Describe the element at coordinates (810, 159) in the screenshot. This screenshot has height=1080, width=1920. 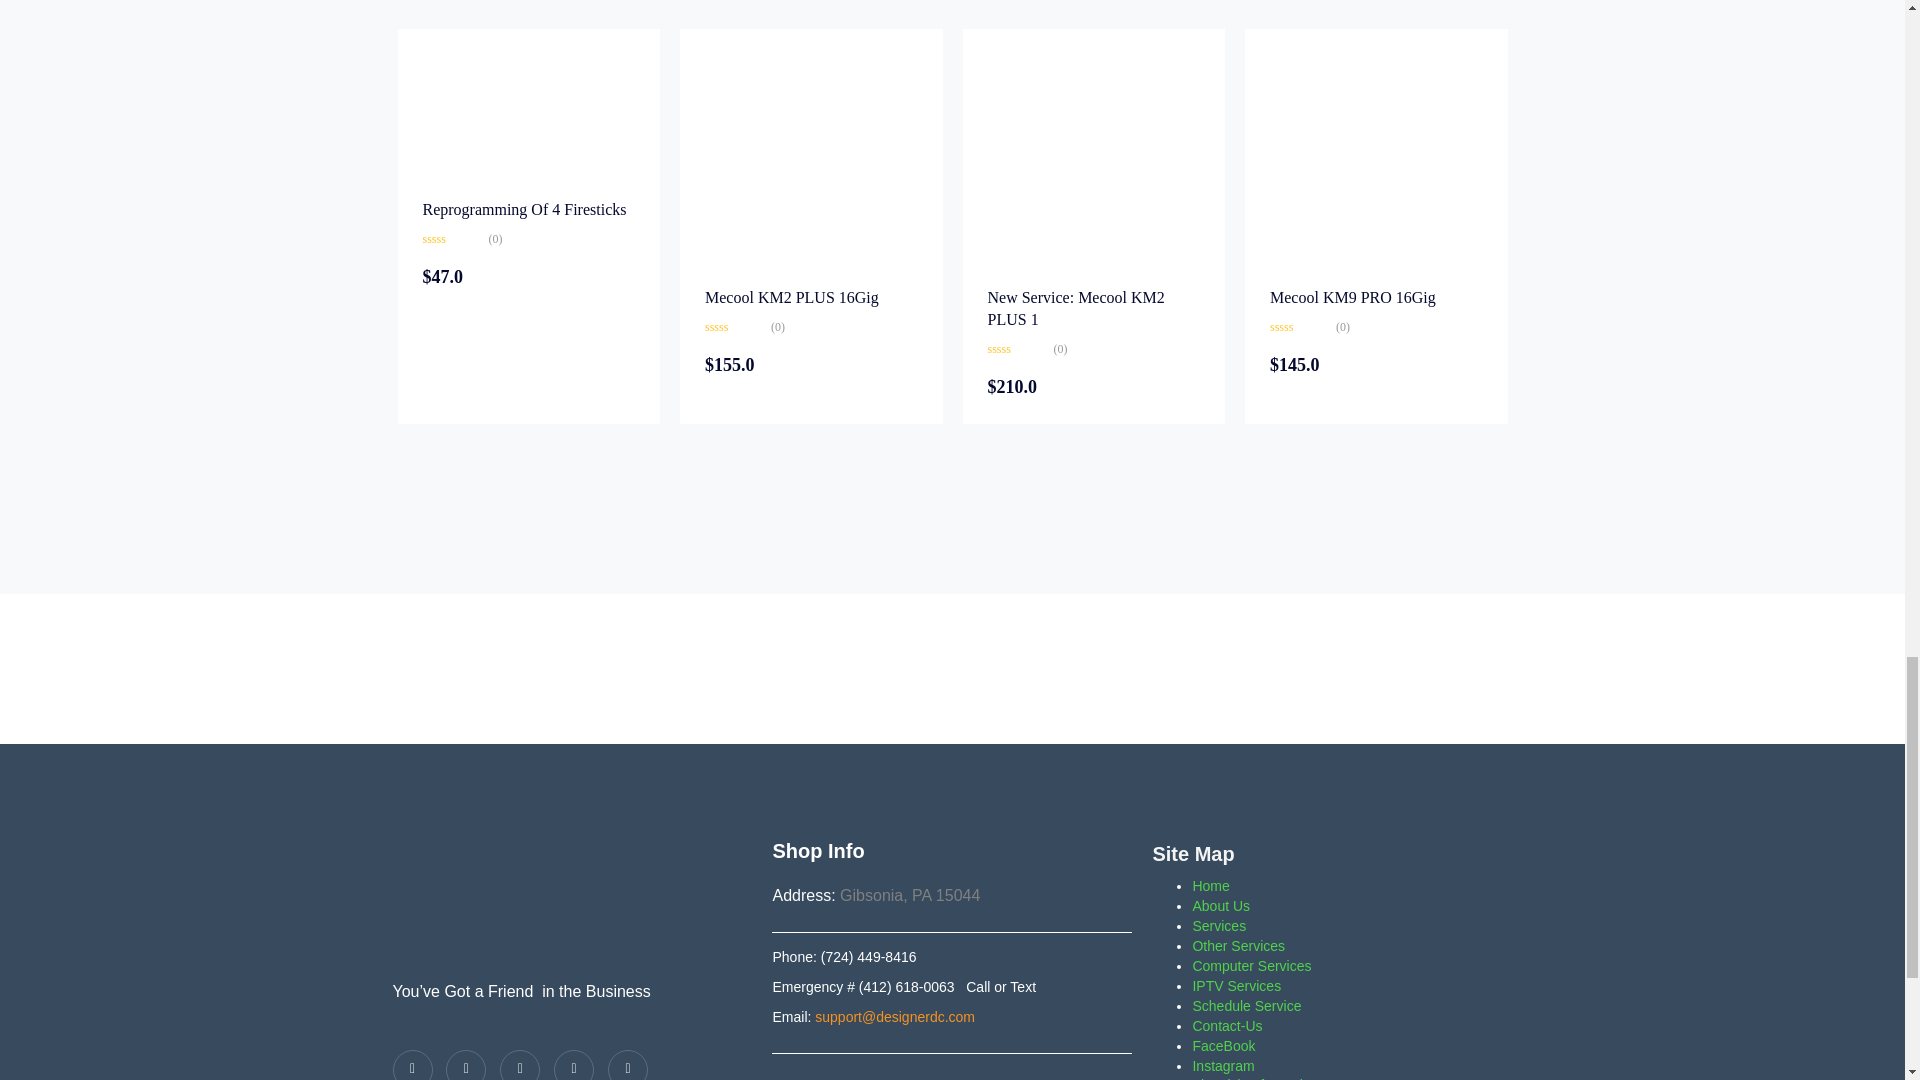
I see `View Product Full Details` at that location.